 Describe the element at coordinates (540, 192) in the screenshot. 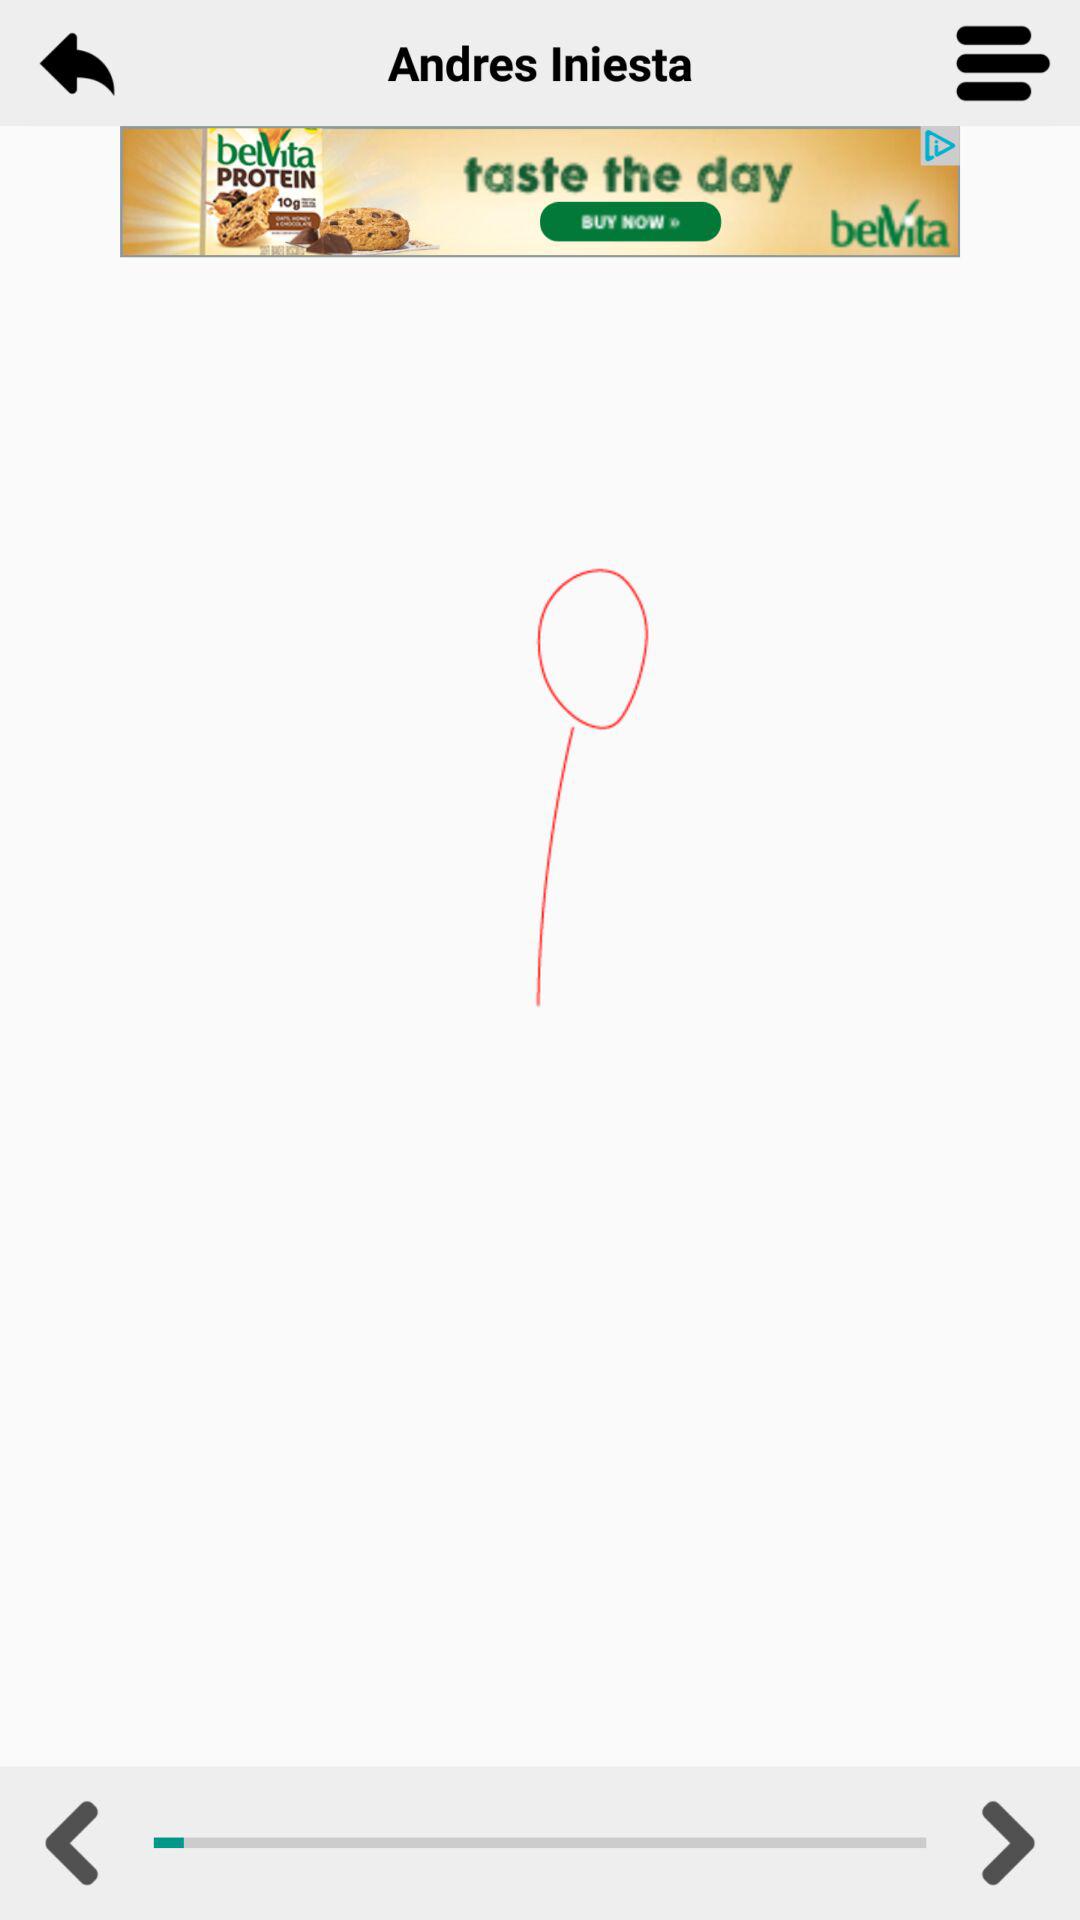

I see `advertisement page` at that location.